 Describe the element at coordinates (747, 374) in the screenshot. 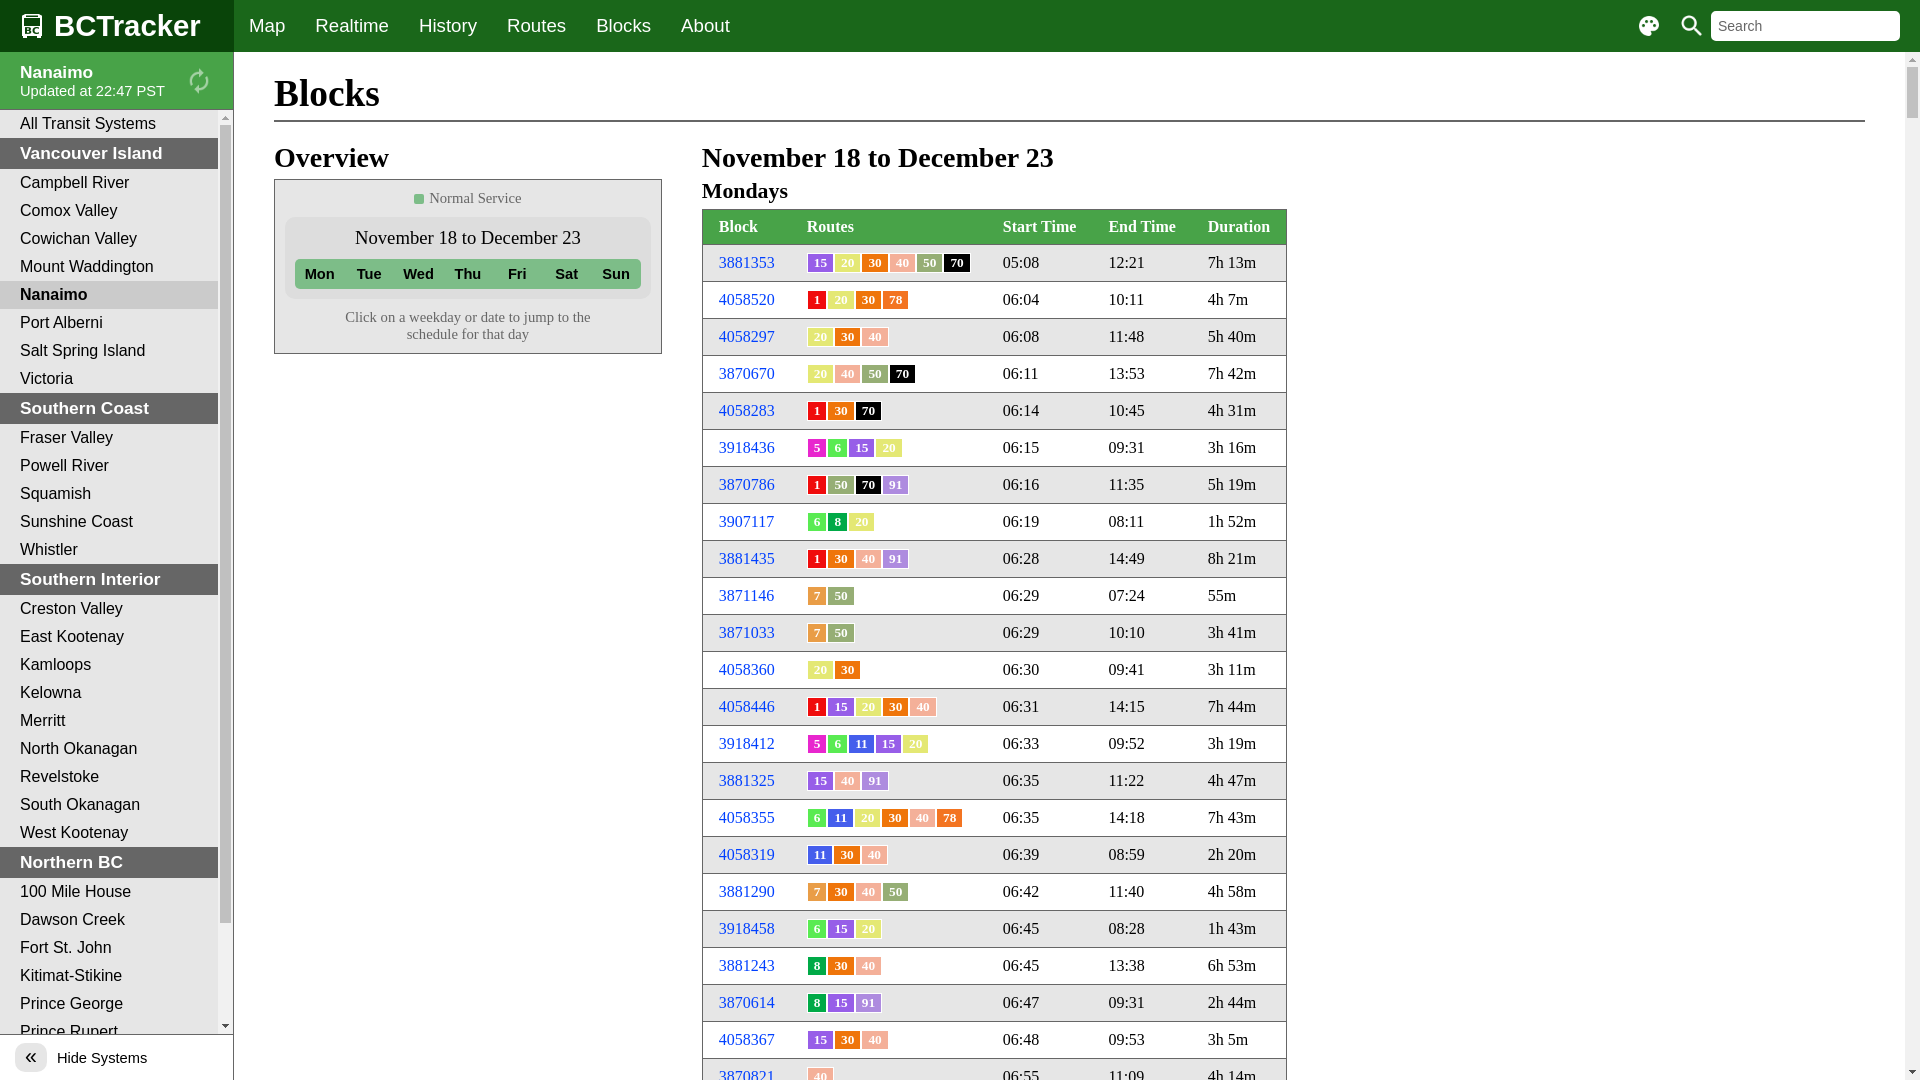

I see `3870670` at that location.